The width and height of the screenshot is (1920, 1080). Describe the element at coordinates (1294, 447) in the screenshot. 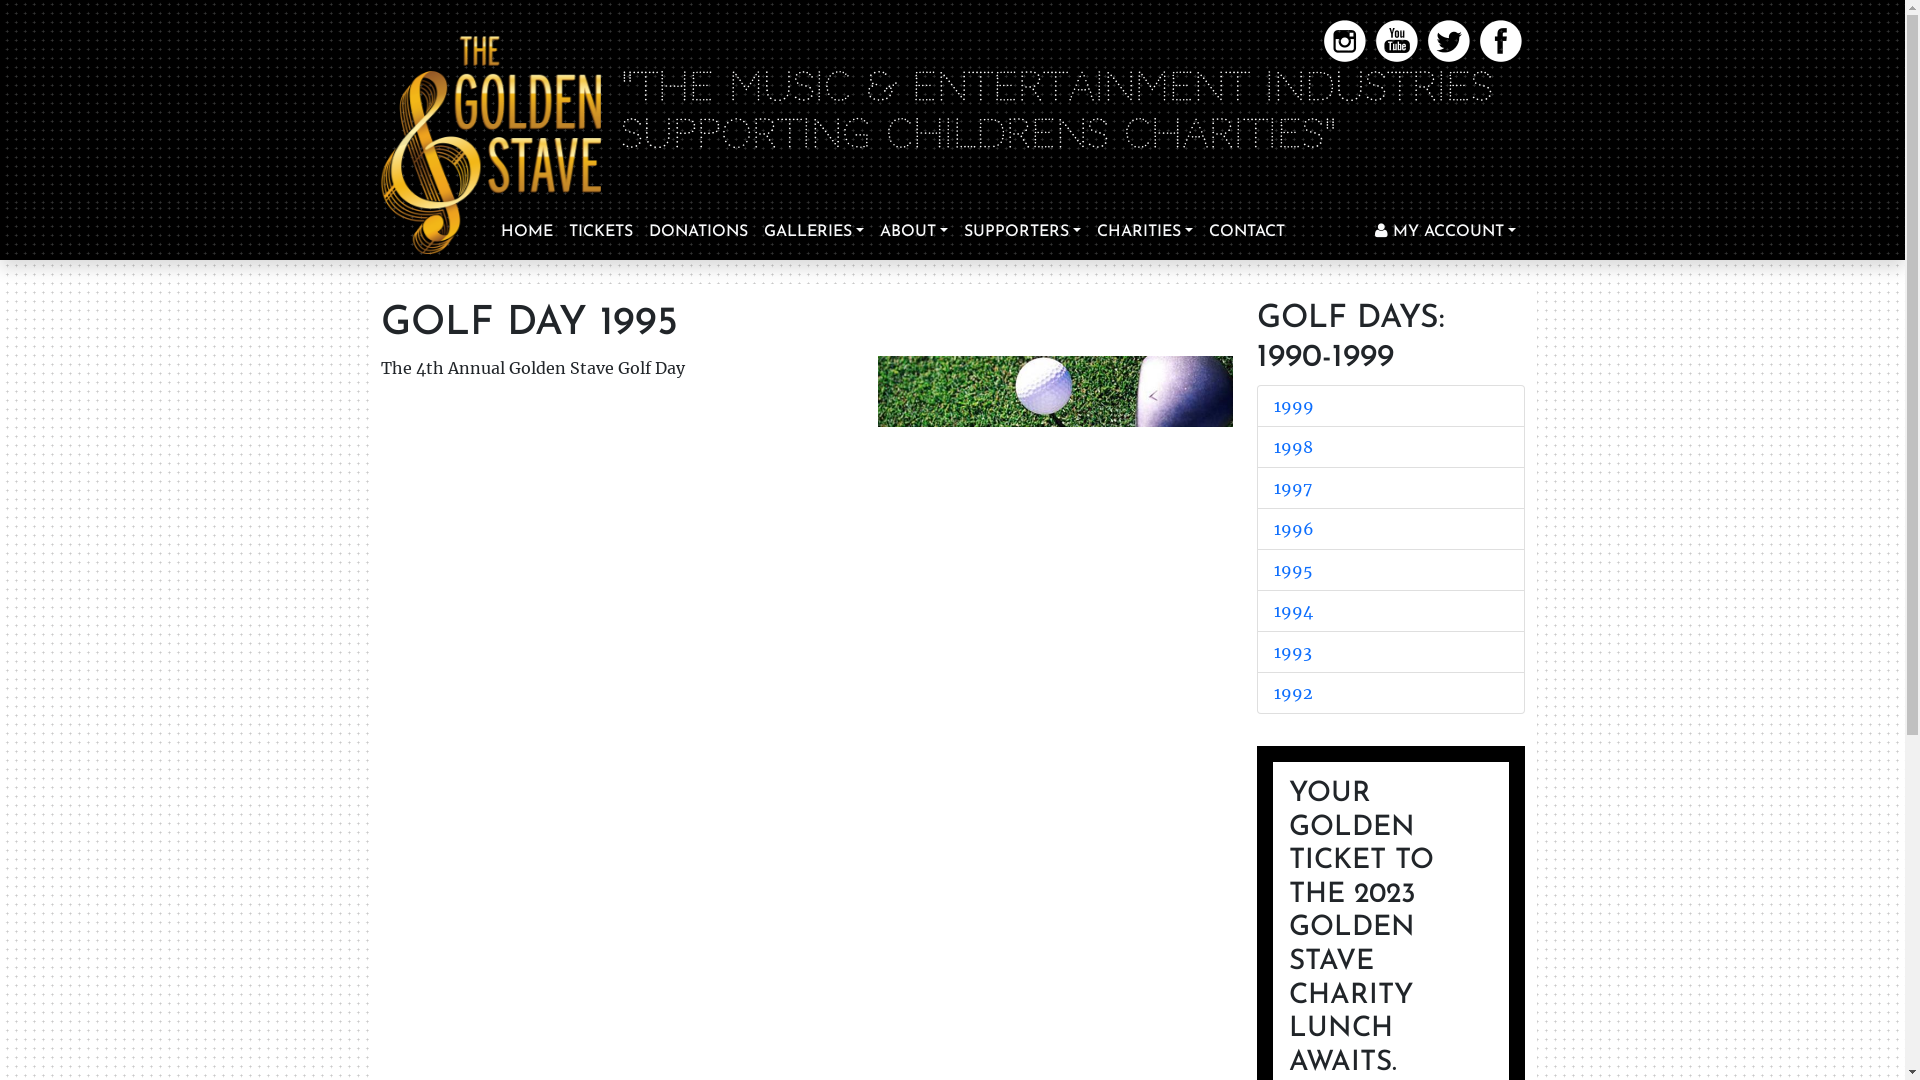

I see `1998` at that location.